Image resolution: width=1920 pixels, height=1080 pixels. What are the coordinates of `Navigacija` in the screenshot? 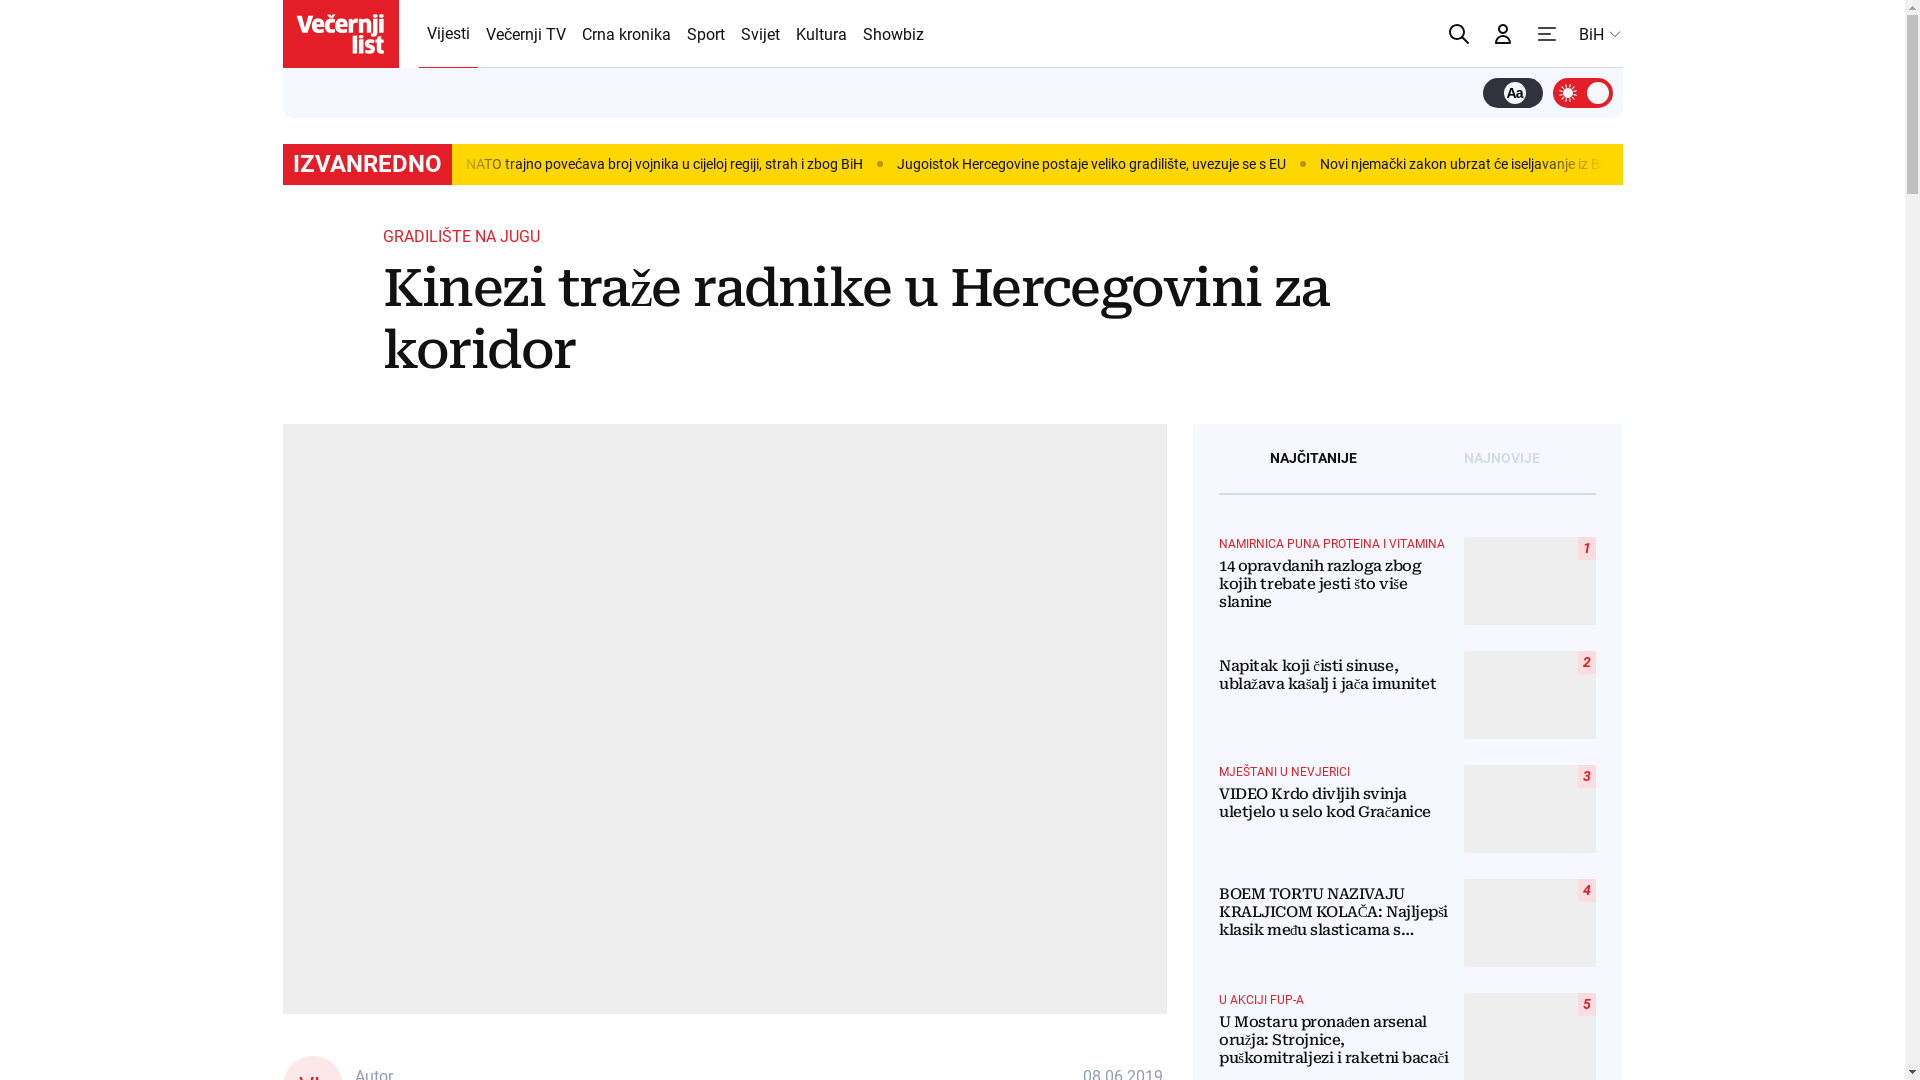 It's located at (1546, 34).